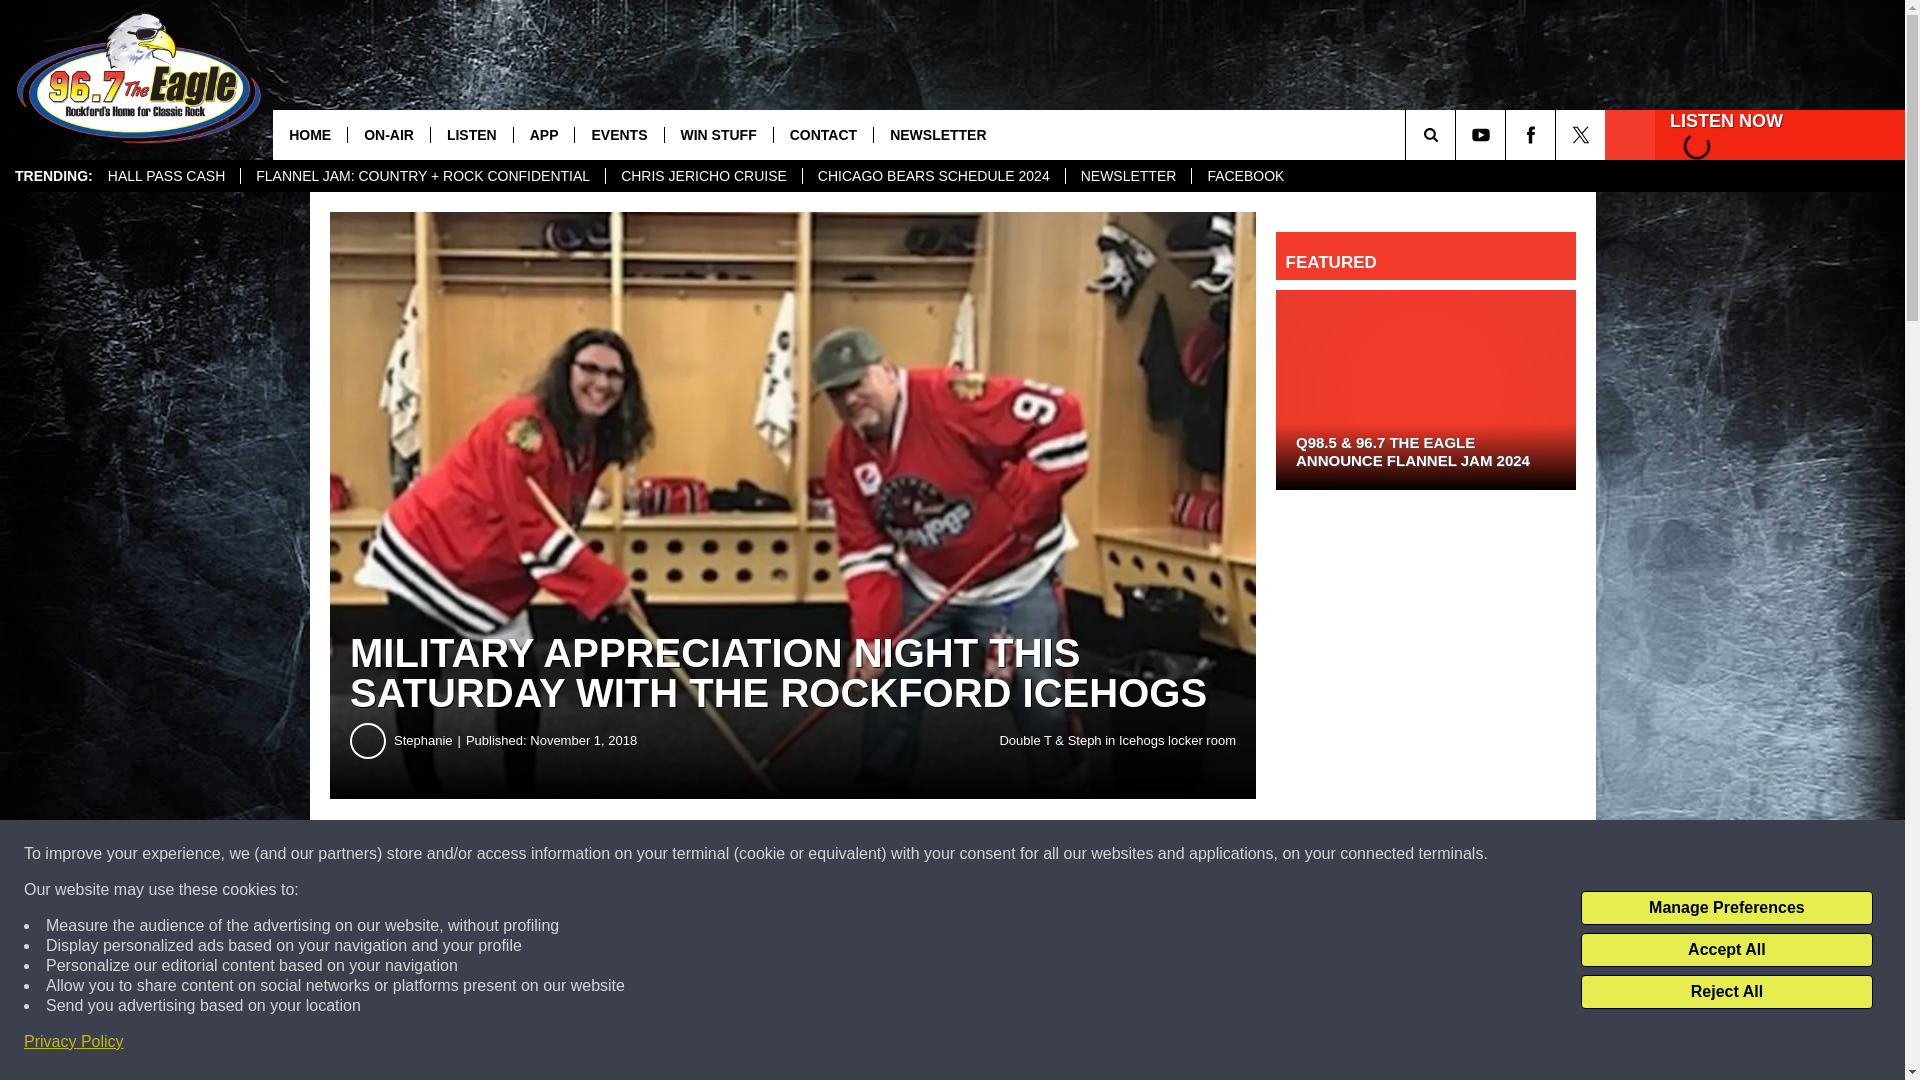 The height and width of the screenshot is (1080, 1920). What do you see at coordinates (1244, 176) in the screenshot?
I see `FACEBOOK` at bounding box center [1244, 176].